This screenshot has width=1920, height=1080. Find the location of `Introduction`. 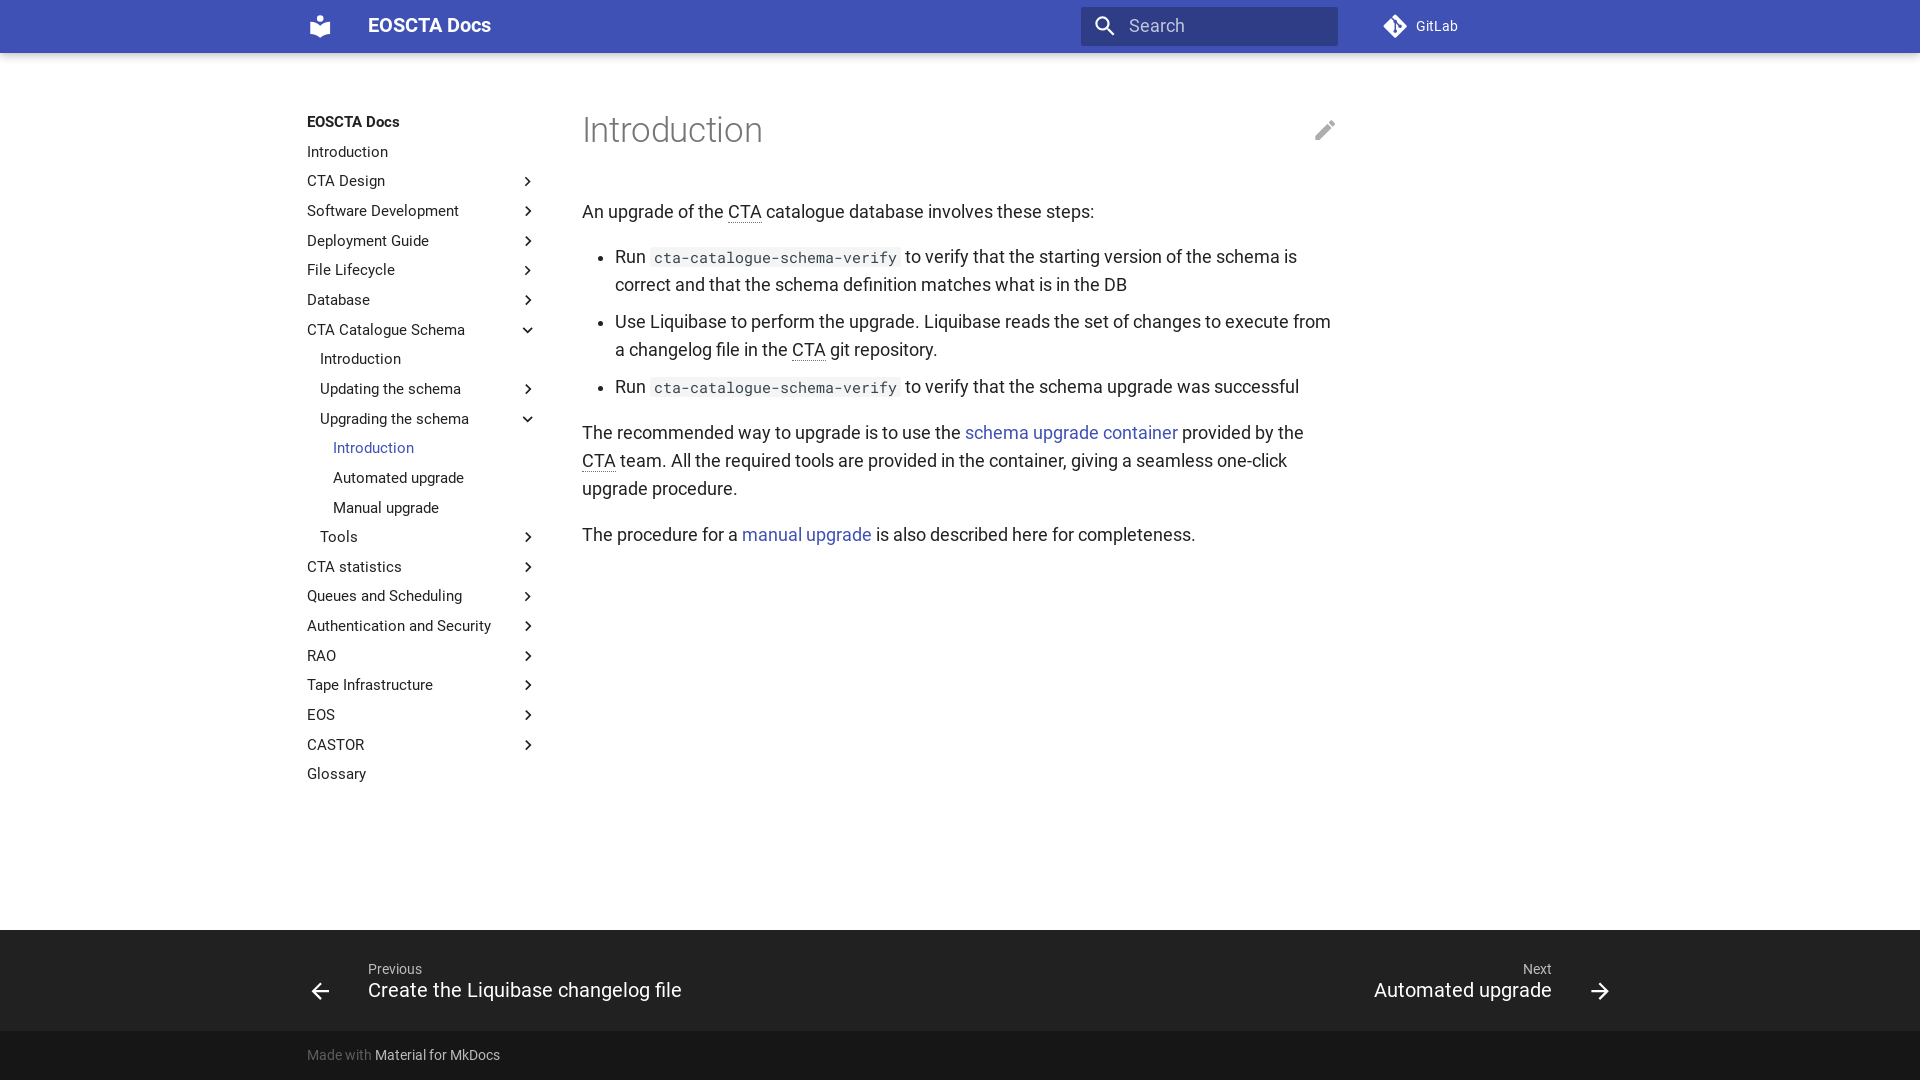

Introduction is located at coordinates (422, 152).